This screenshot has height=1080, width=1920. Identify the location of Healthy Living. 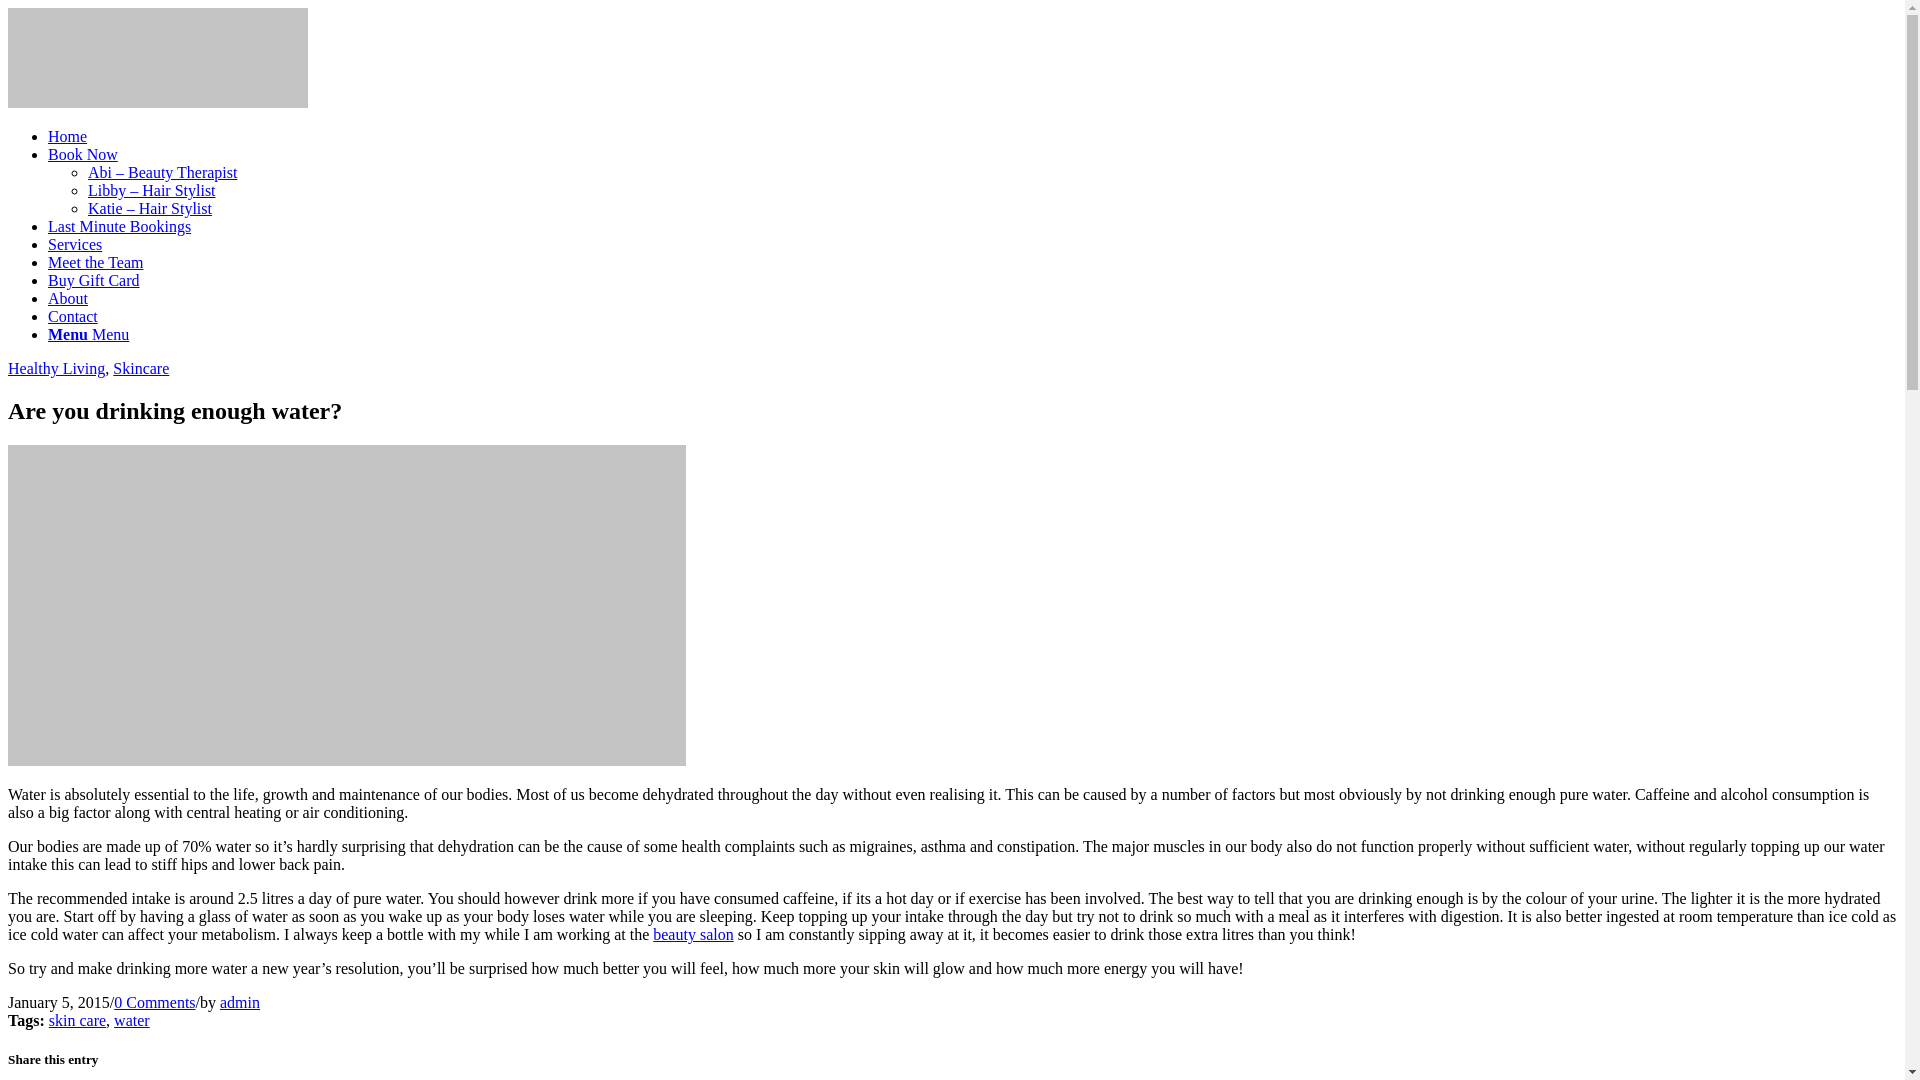
(56, 368).